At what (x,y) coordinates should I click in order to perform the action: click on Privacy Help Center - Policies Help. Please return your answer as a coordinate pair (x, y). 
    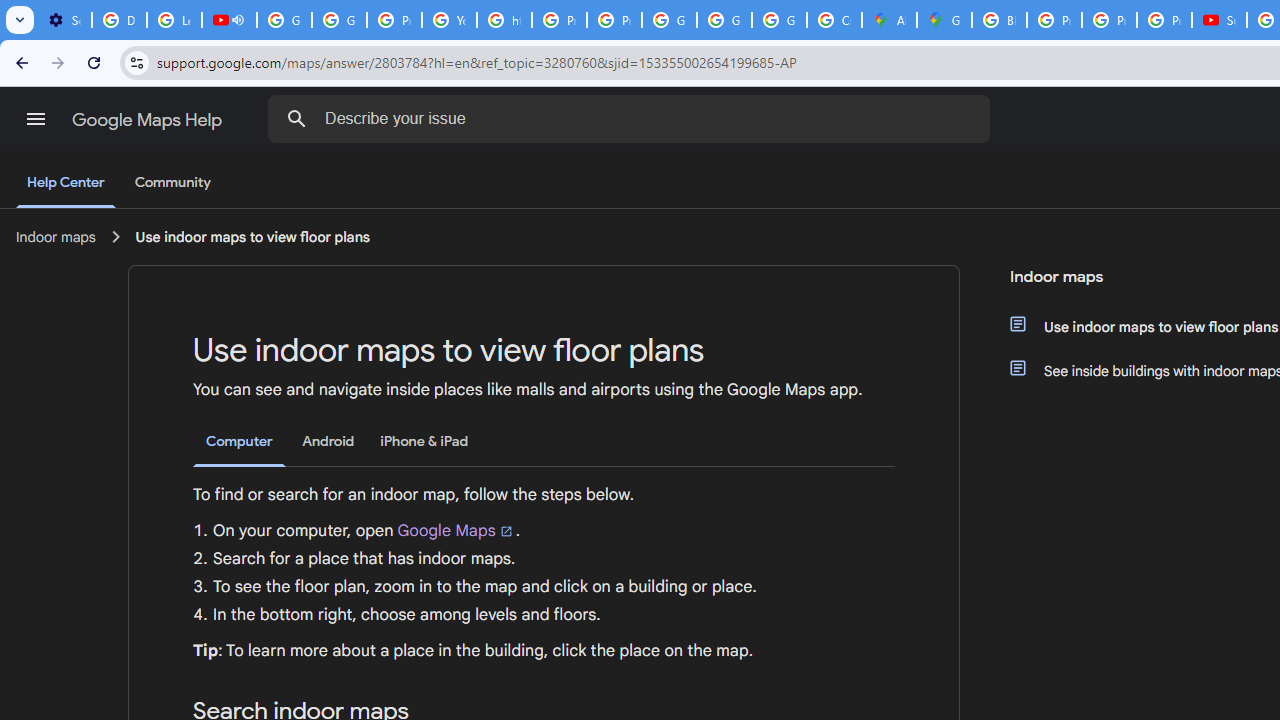
    Looking at the image, I should click on (394, 20).